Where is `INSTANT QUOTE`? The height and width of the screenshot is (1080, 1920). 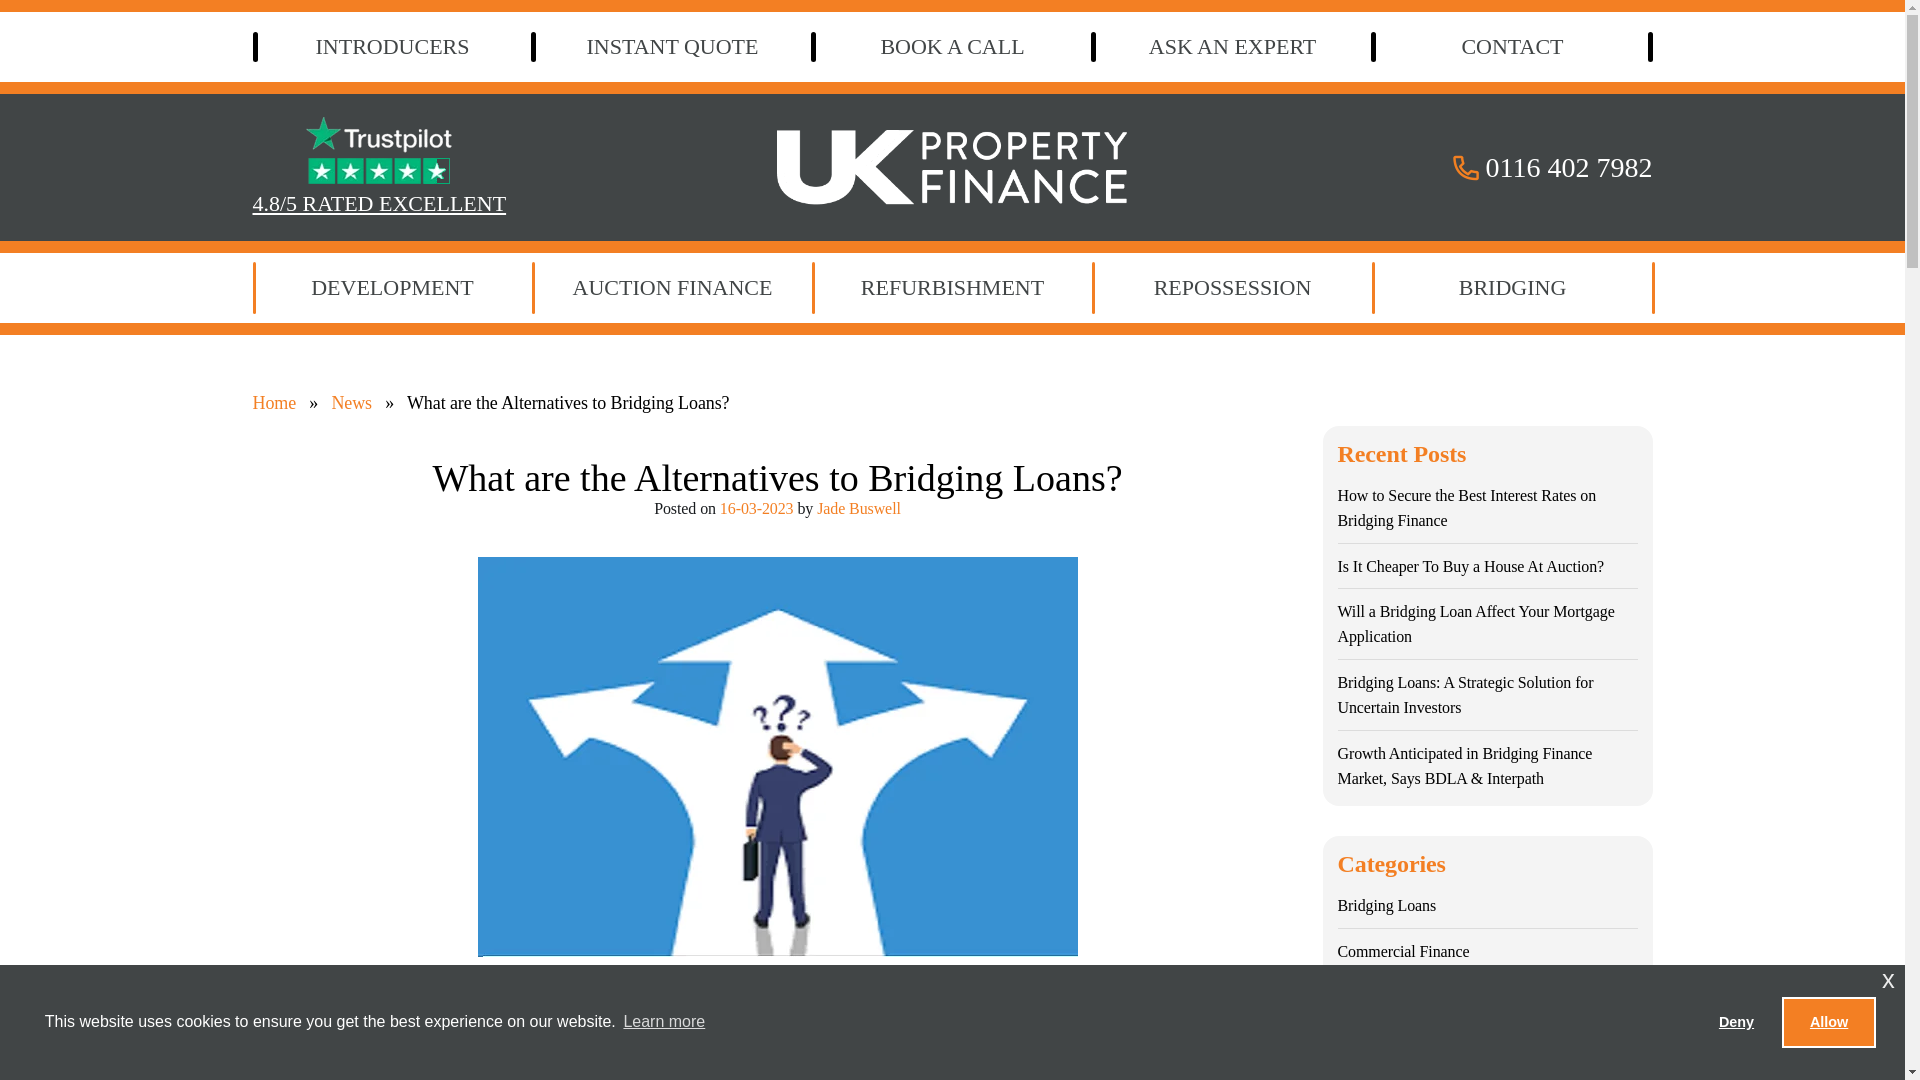 INSTANT QUOTE is located at coordinates (672, 46).